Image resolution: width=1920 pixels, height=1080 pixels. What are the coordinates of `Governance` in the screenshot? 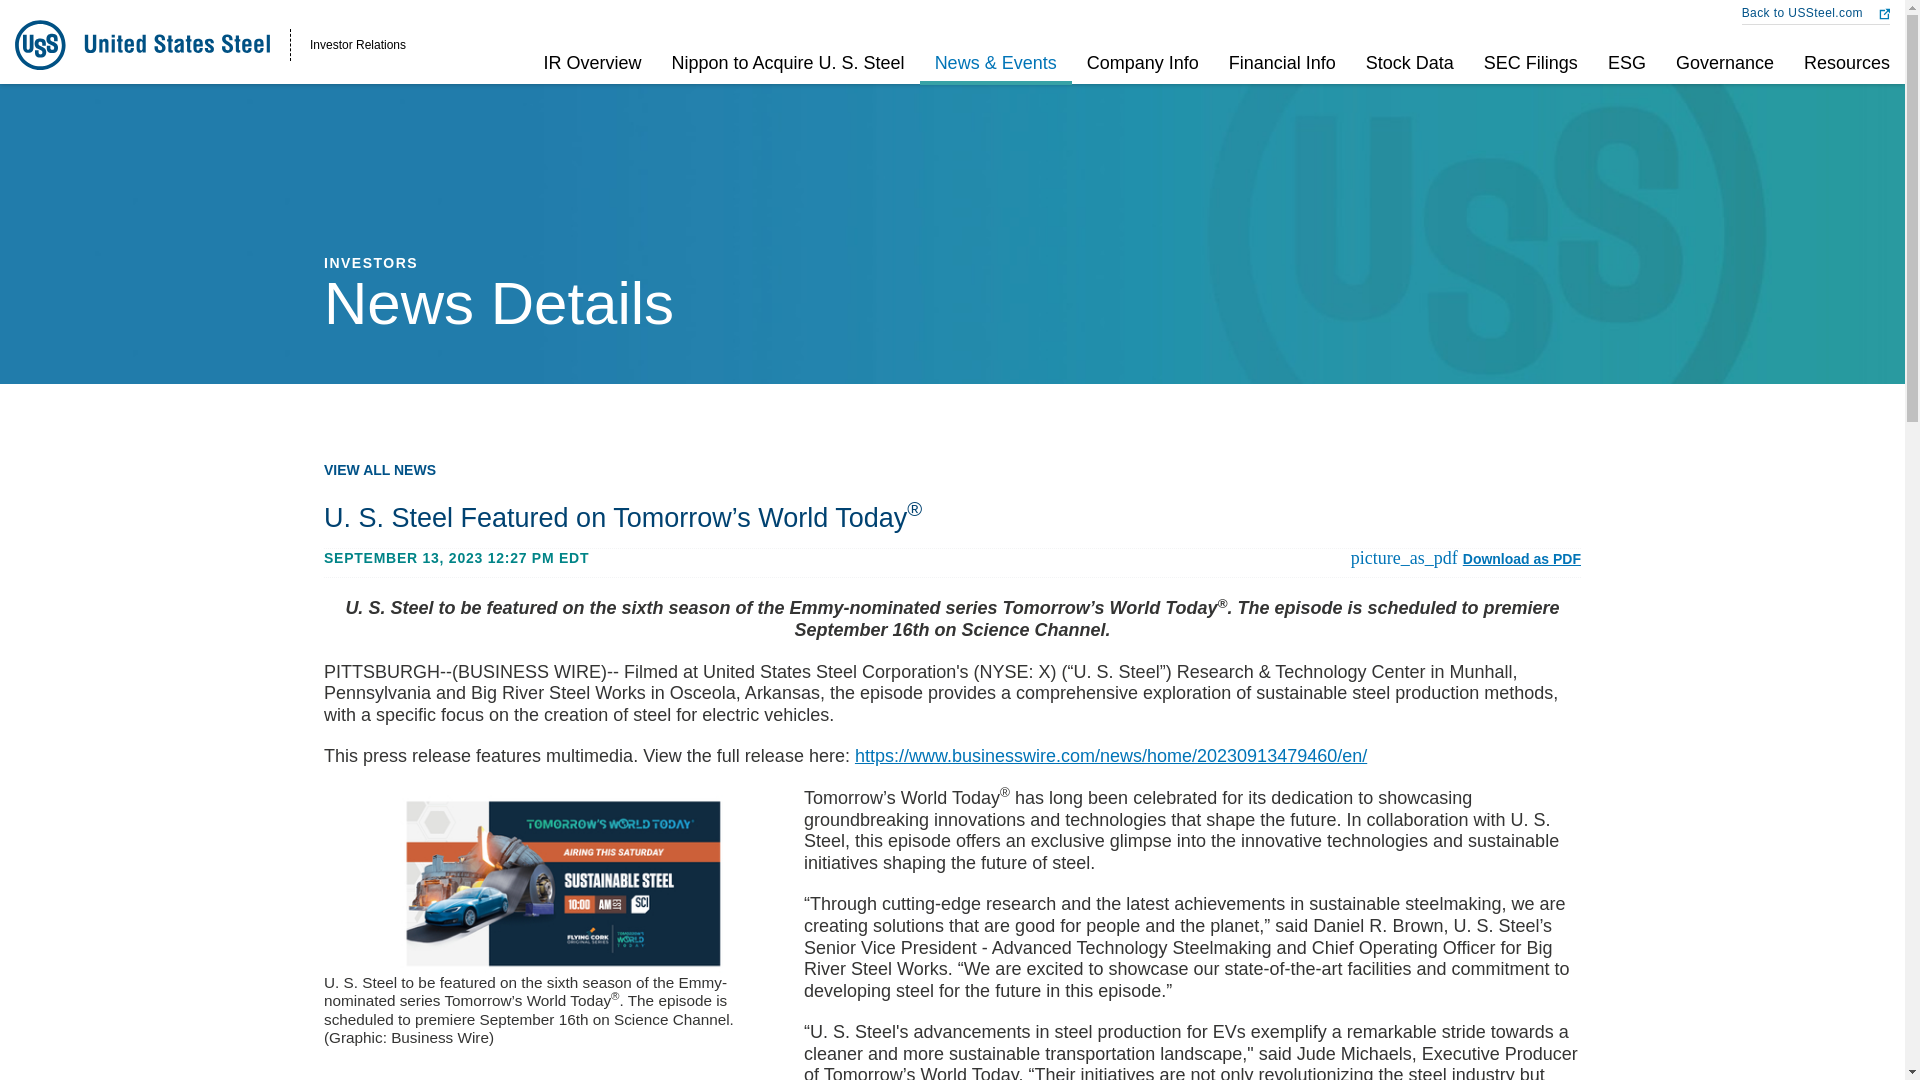 It's located at (1724, 68).